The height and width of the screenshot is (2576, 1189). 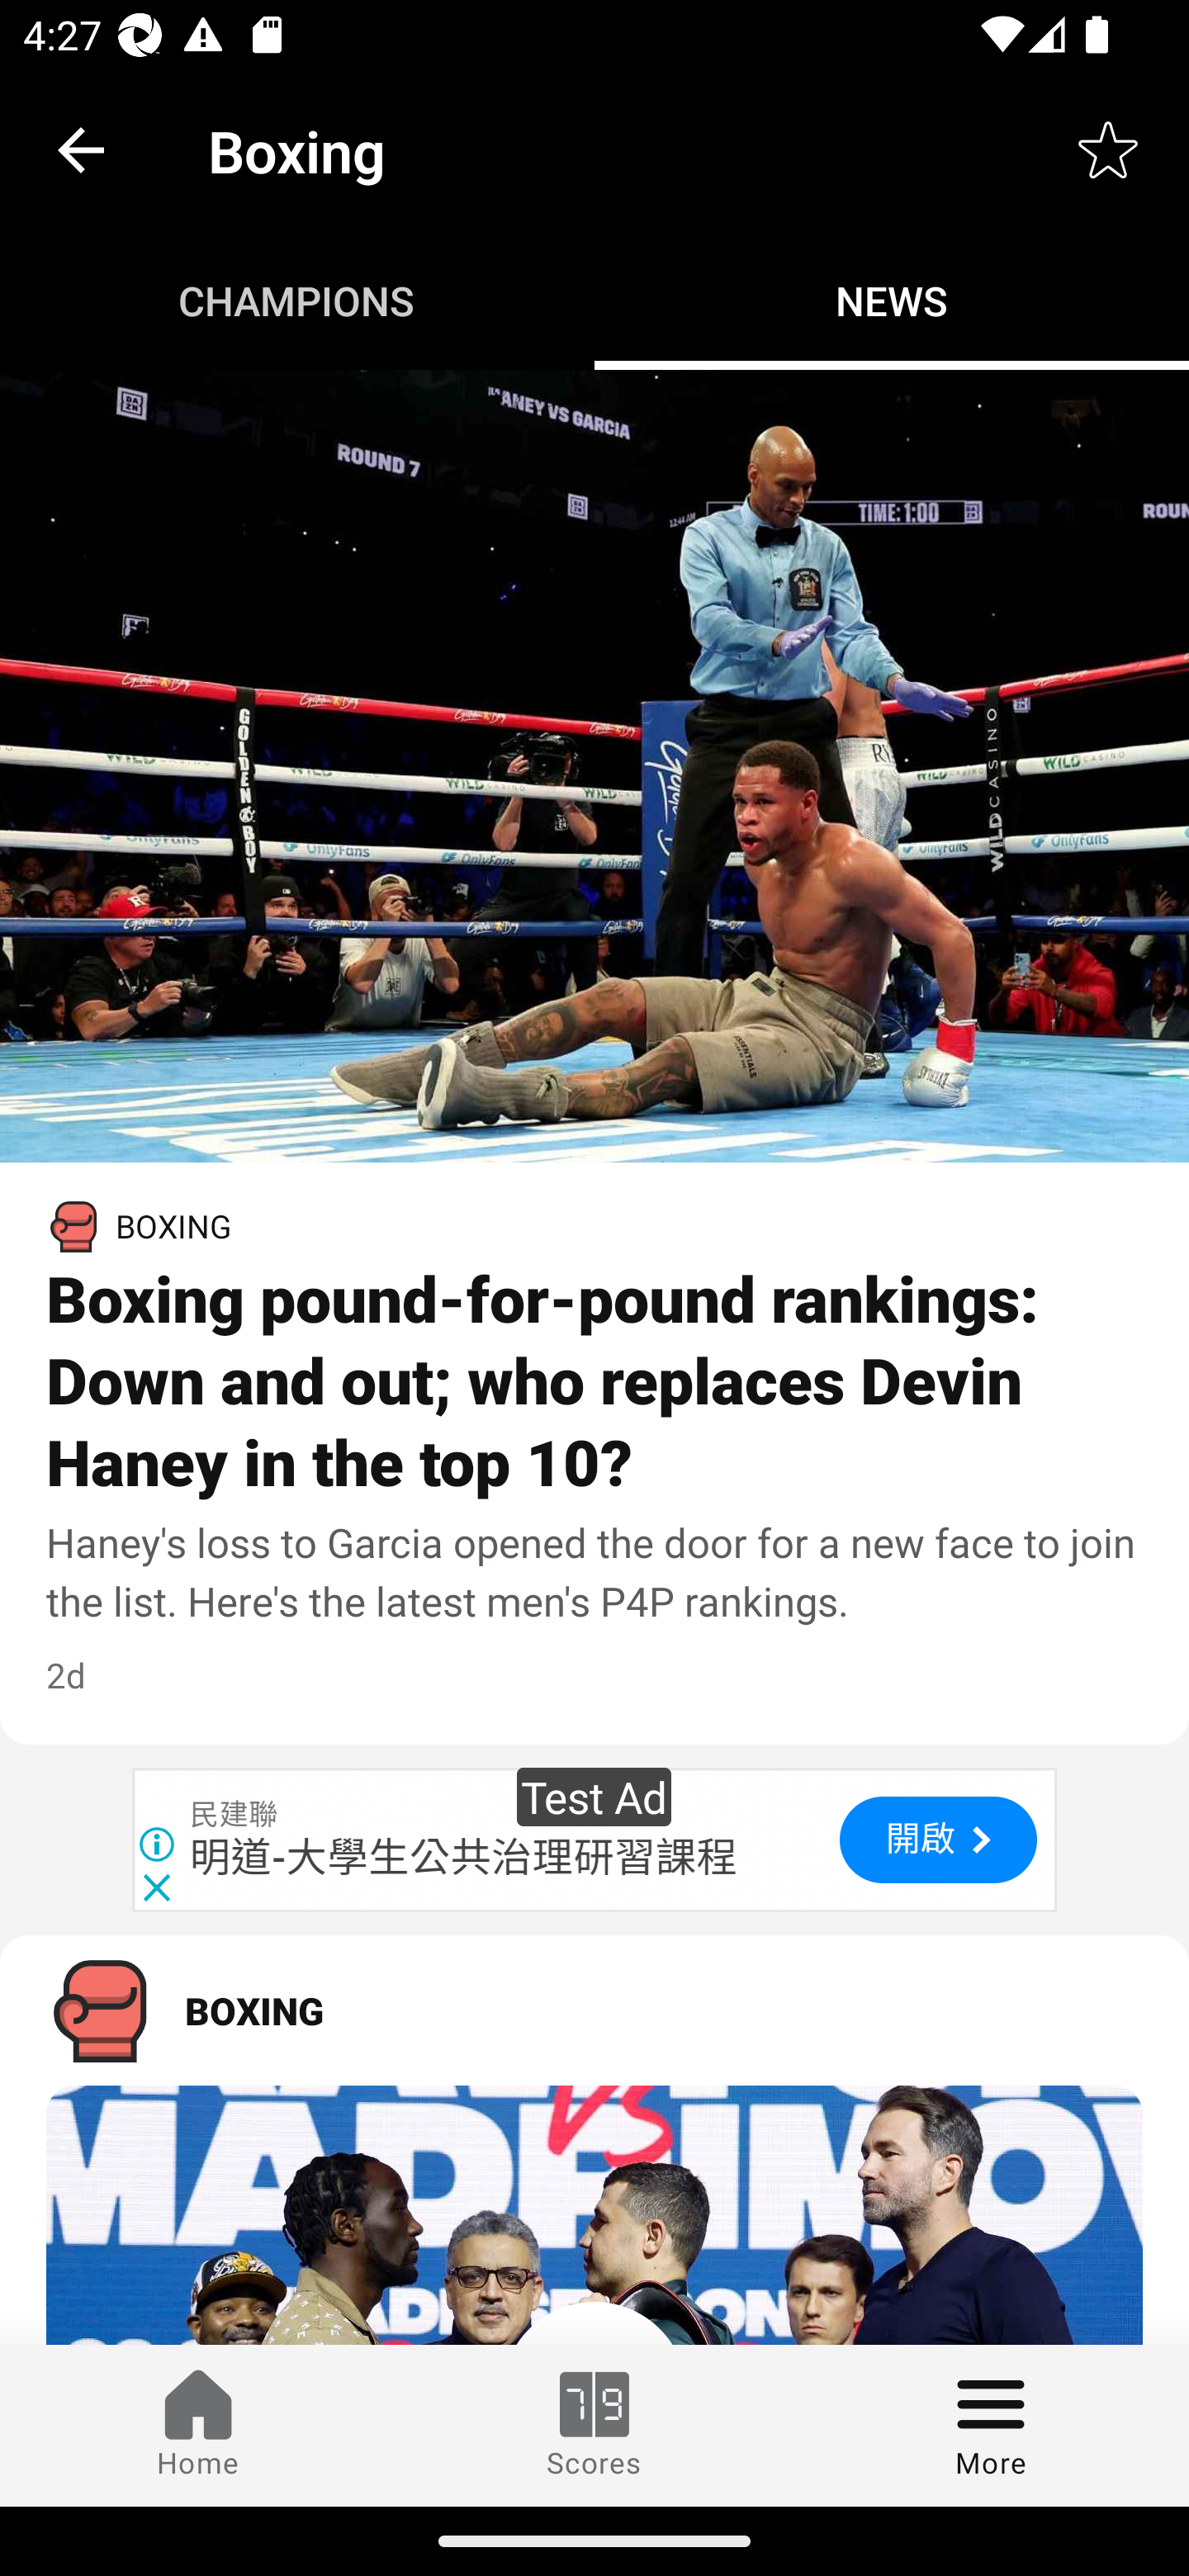 I want to click on 民建聯, so click(x=234, y=1815).